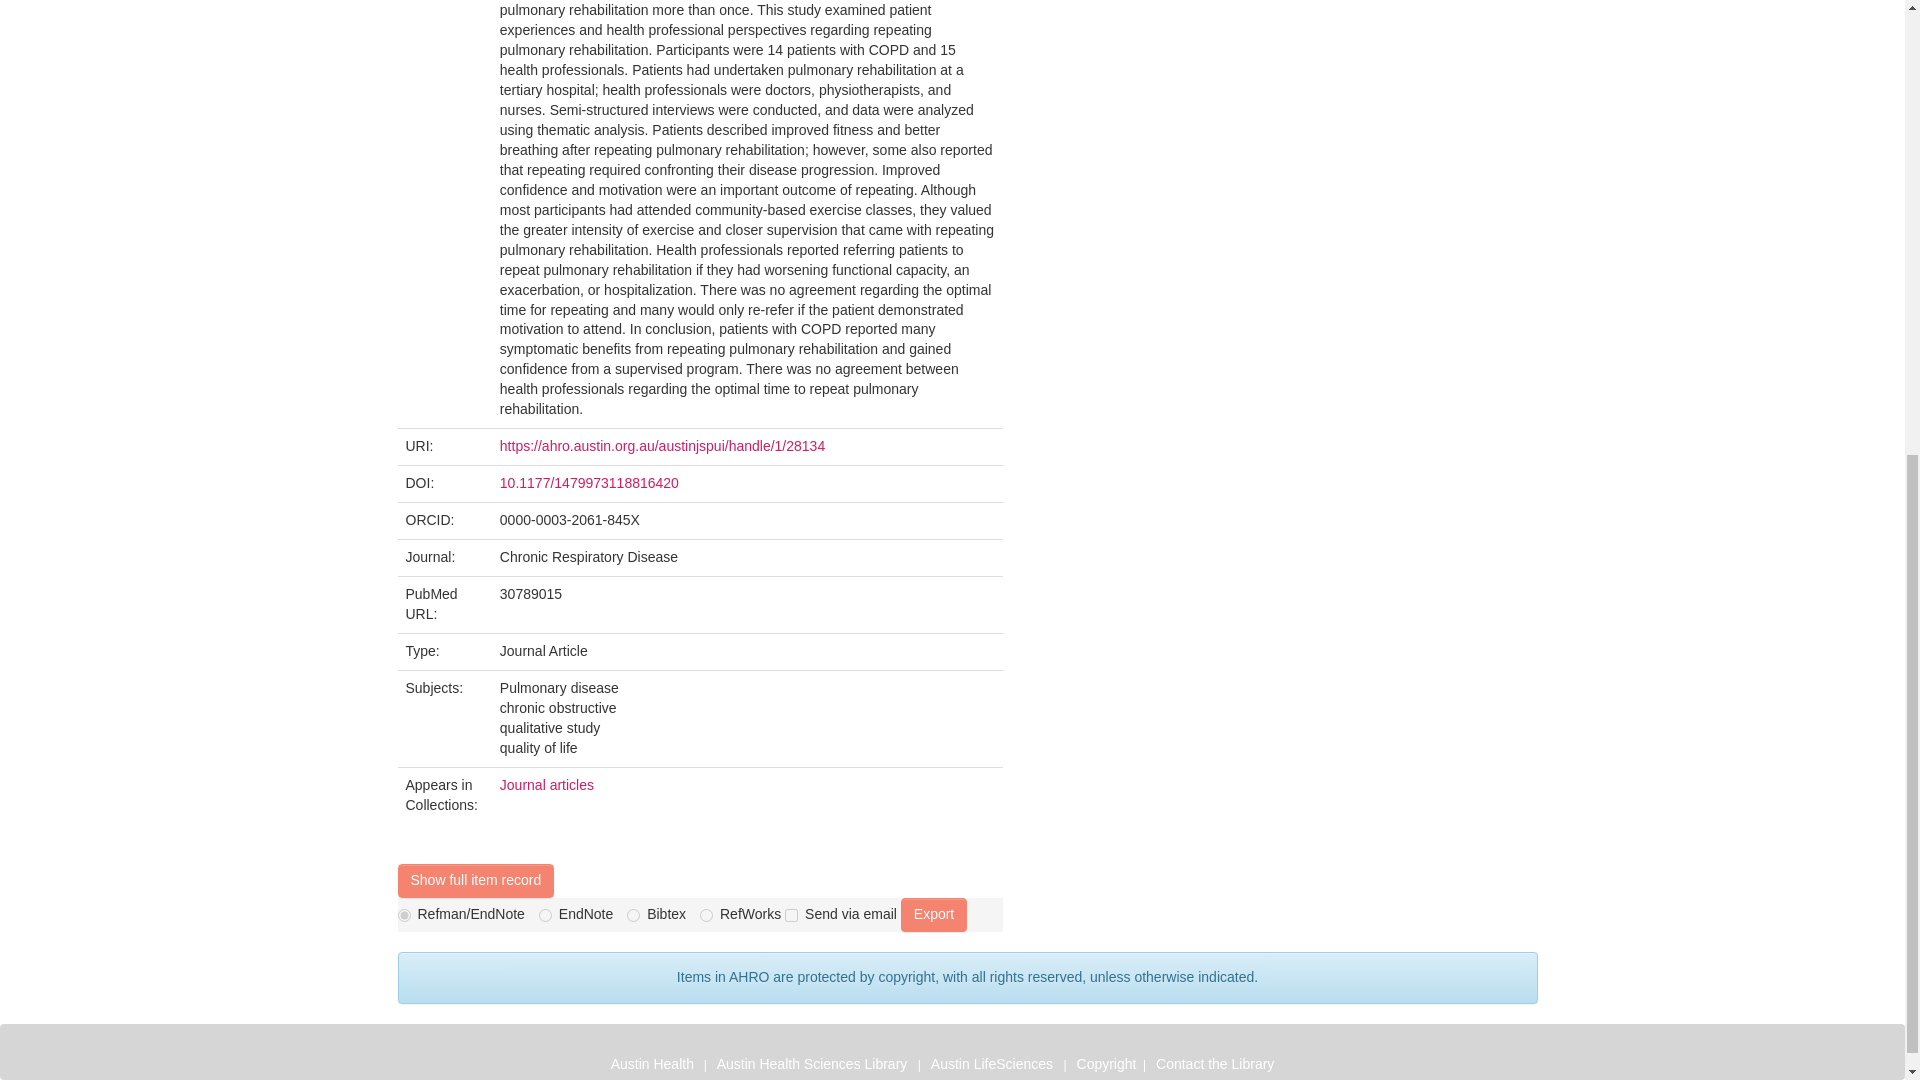  What do you see at coordinates (792, 916) in the screenshot?
I see `true` at bounding box center [792, 916].